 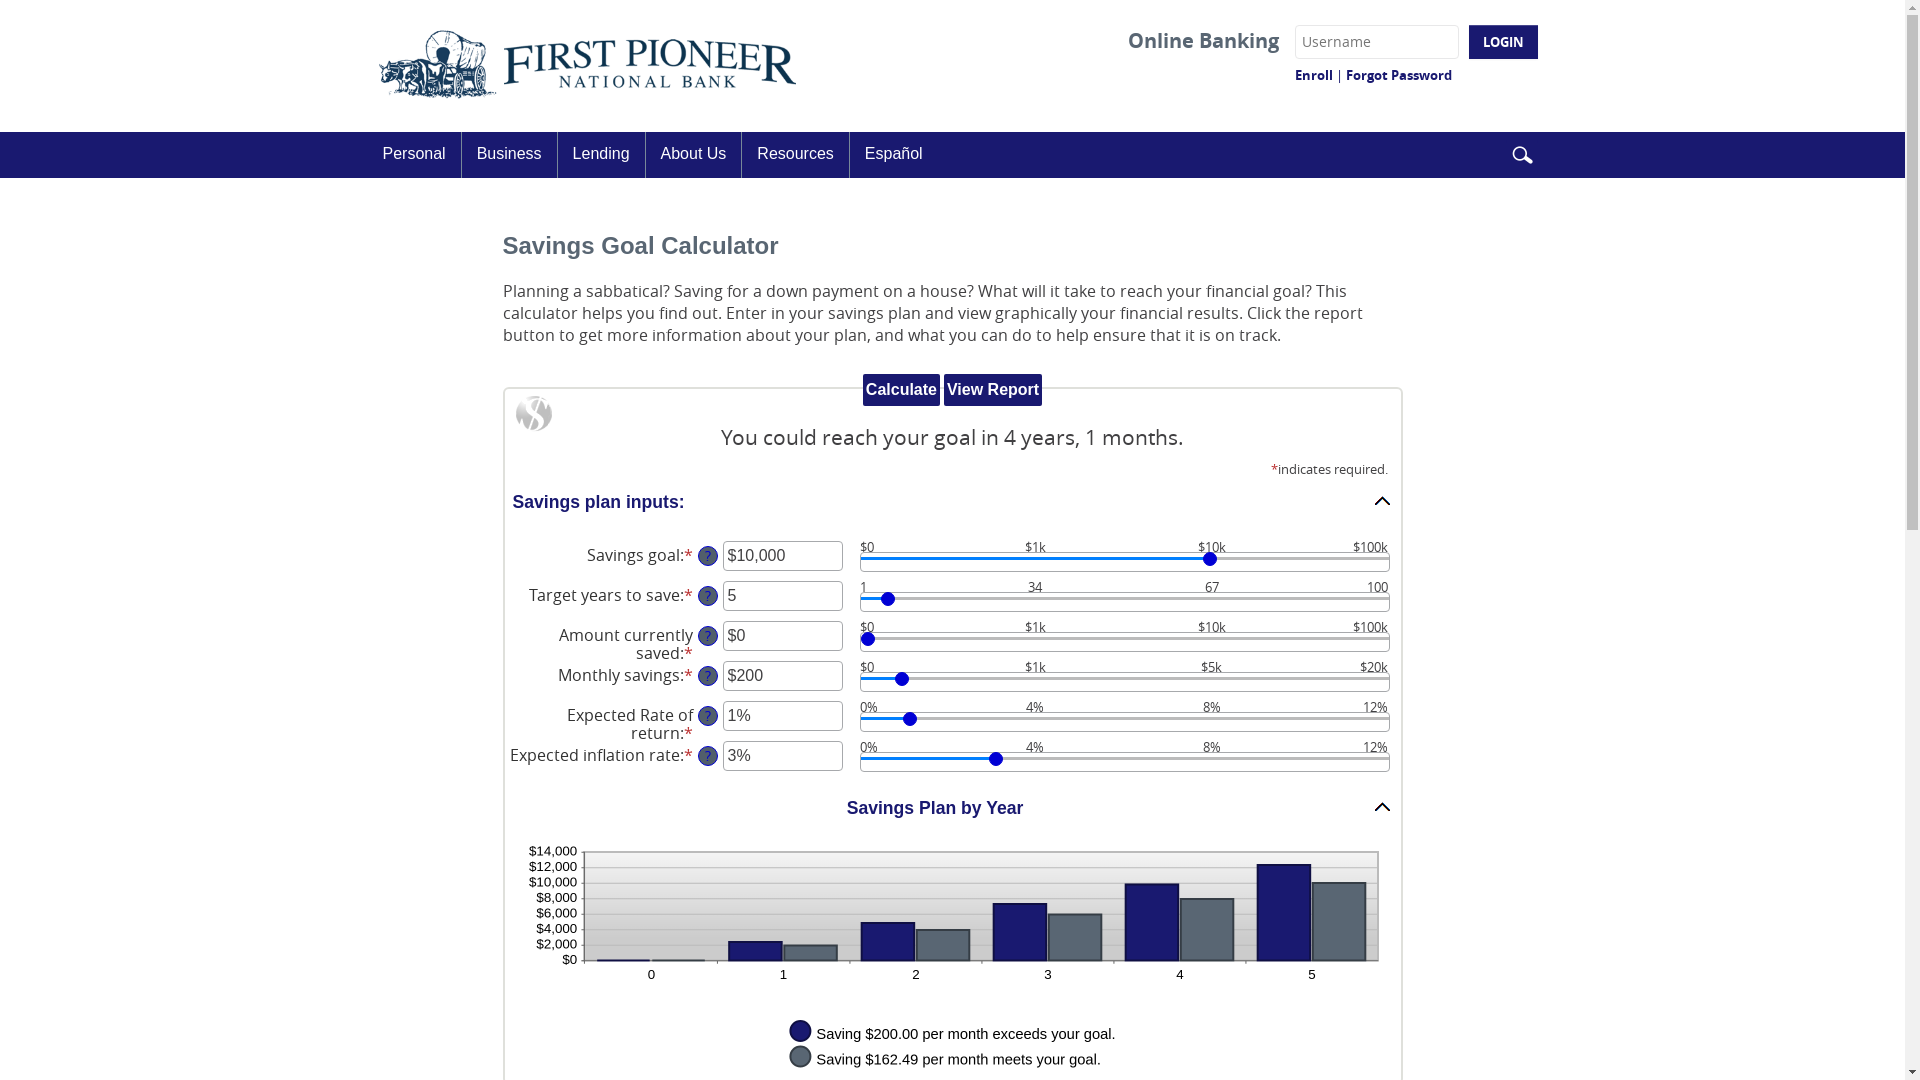 I want to click on Enroll
(opens in a new window), so click(x=1313, y=75).